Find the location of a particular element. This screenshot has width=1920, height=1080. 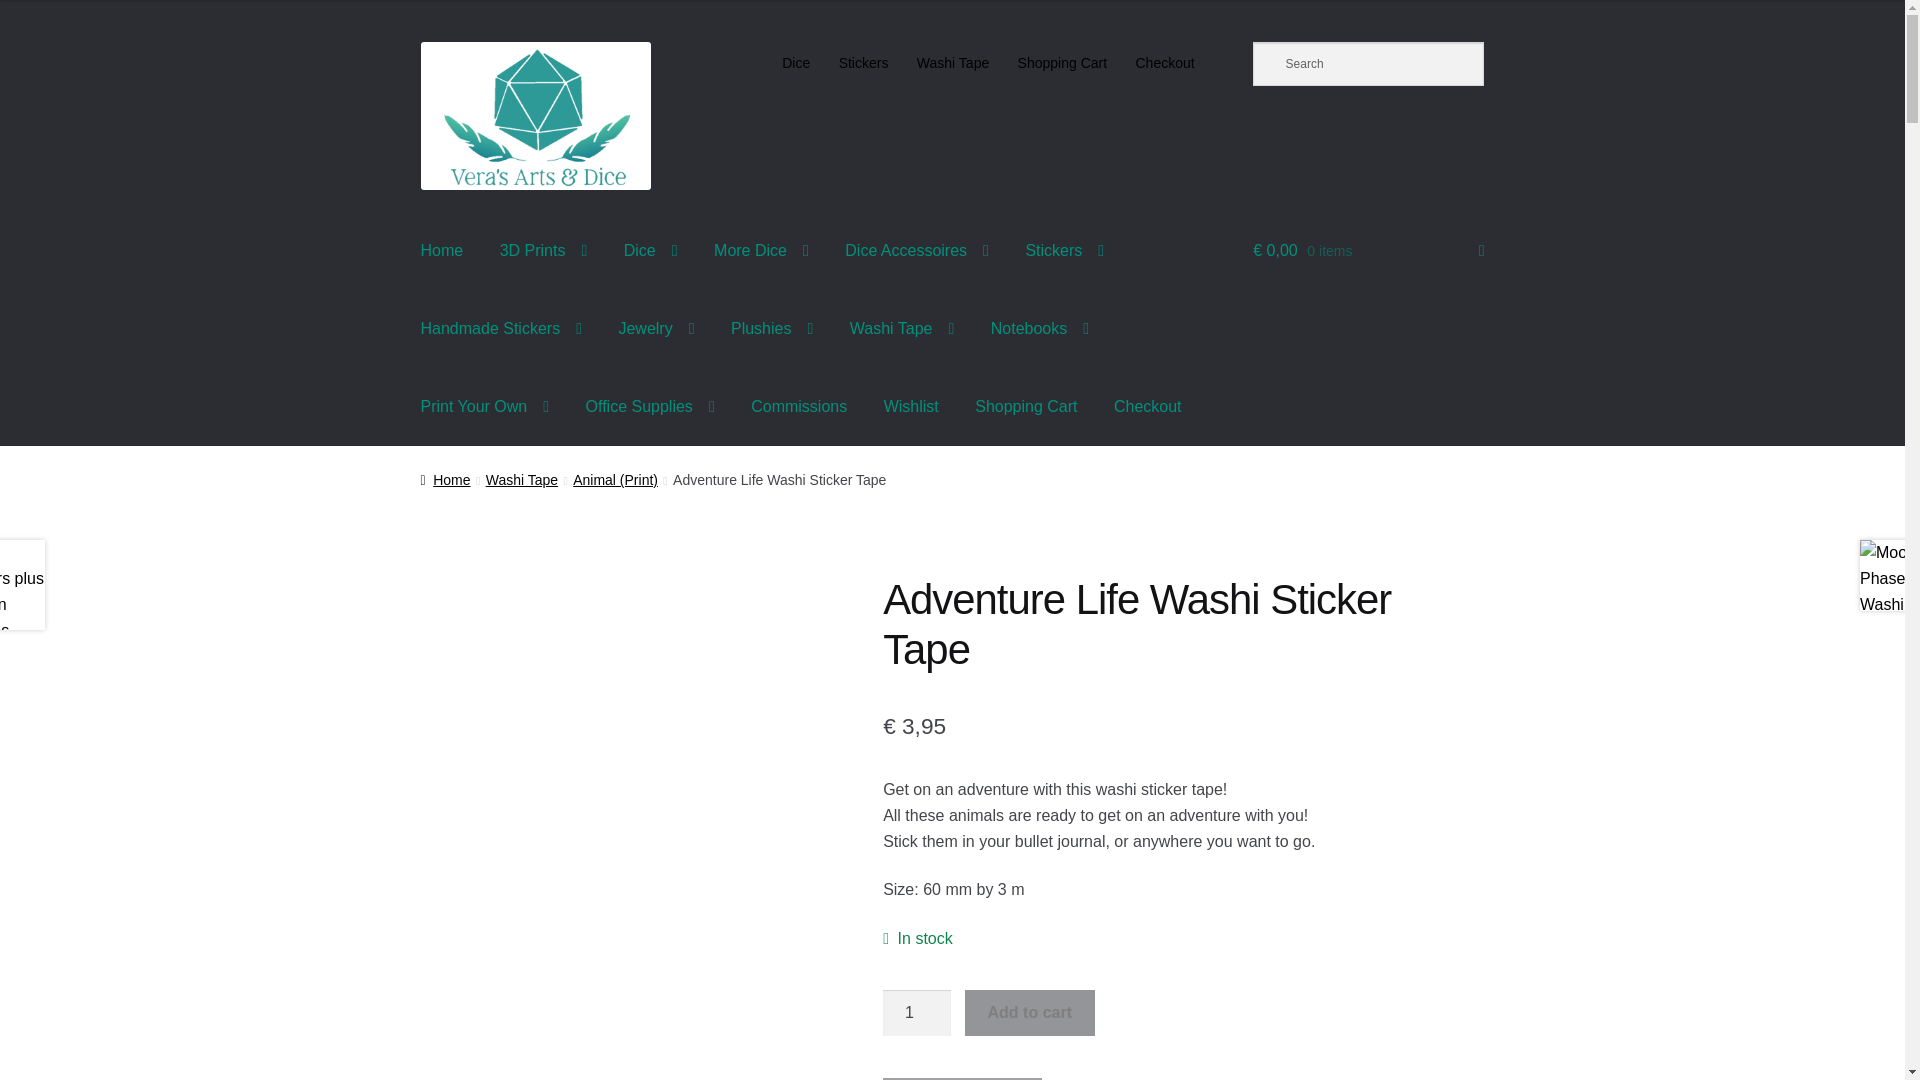

1 is located at coordinates (916, 1012).